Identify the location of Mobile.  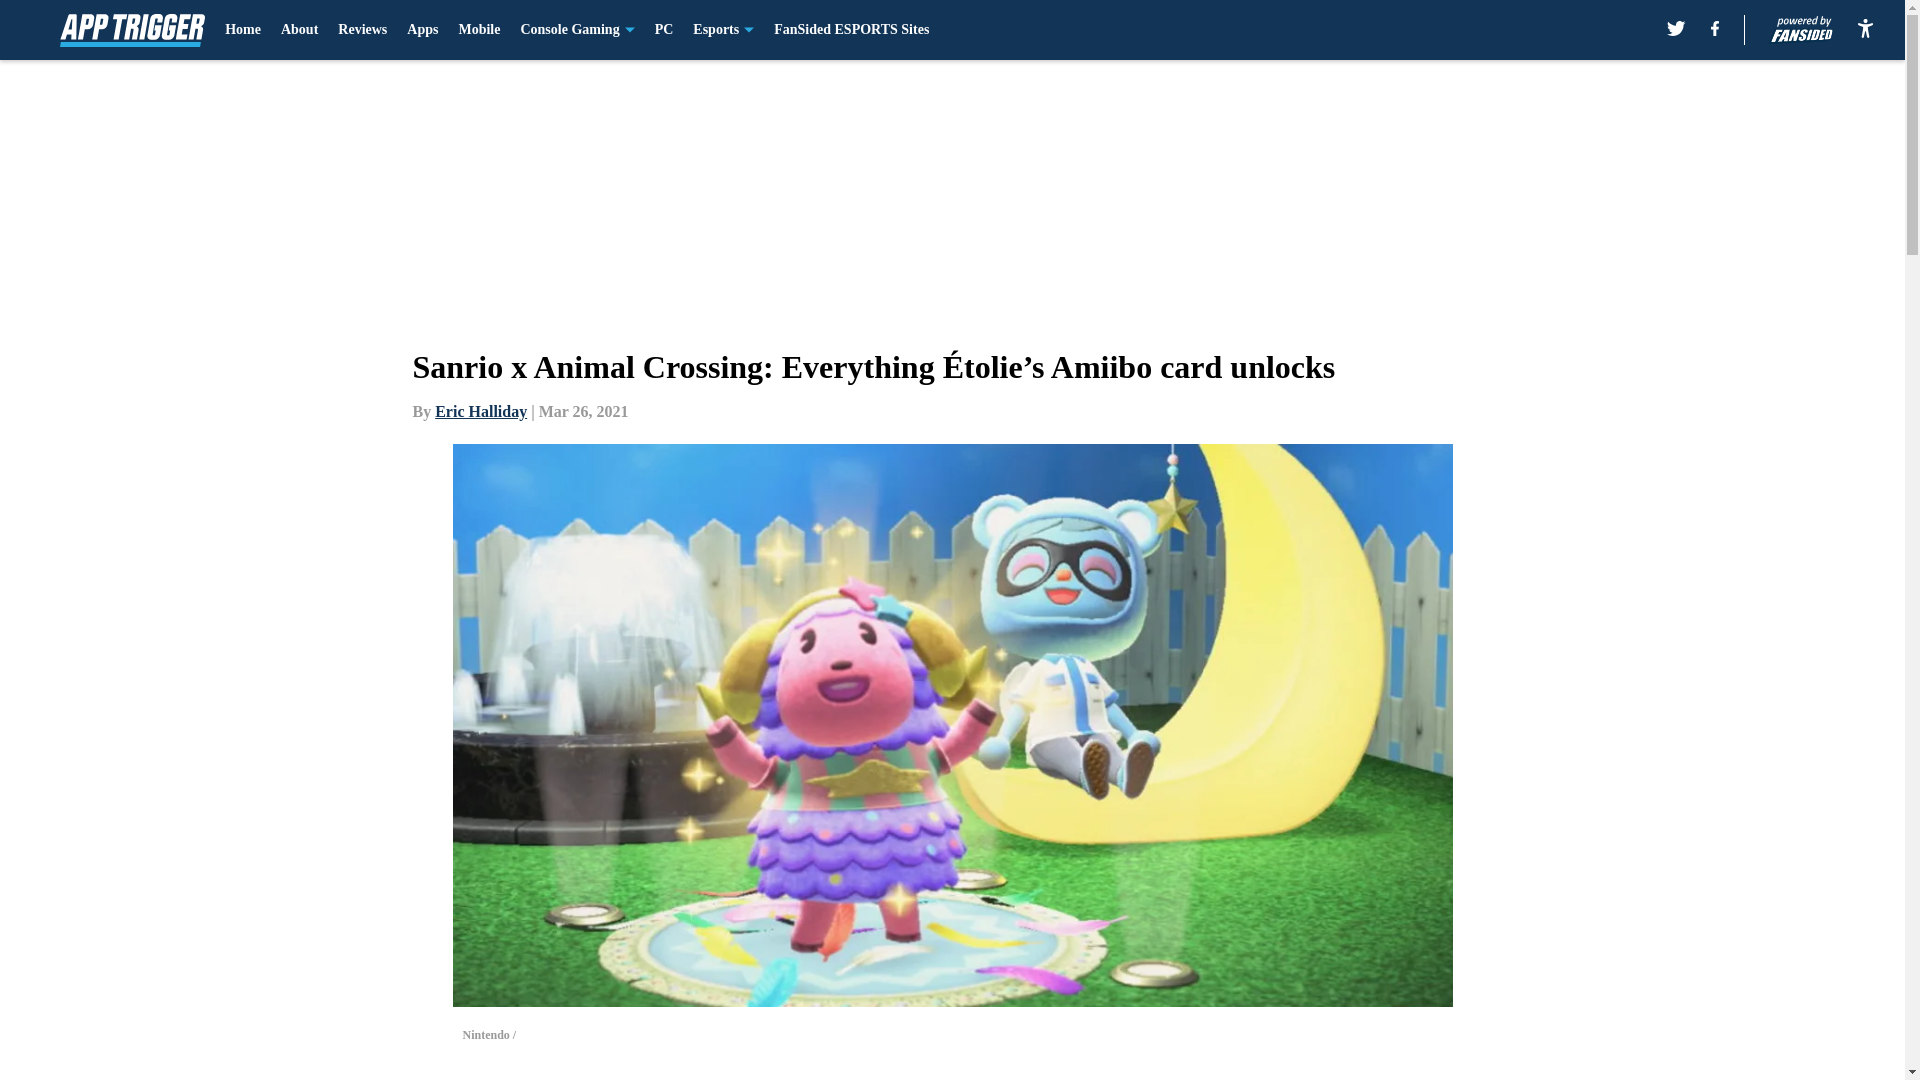
(478, 30).